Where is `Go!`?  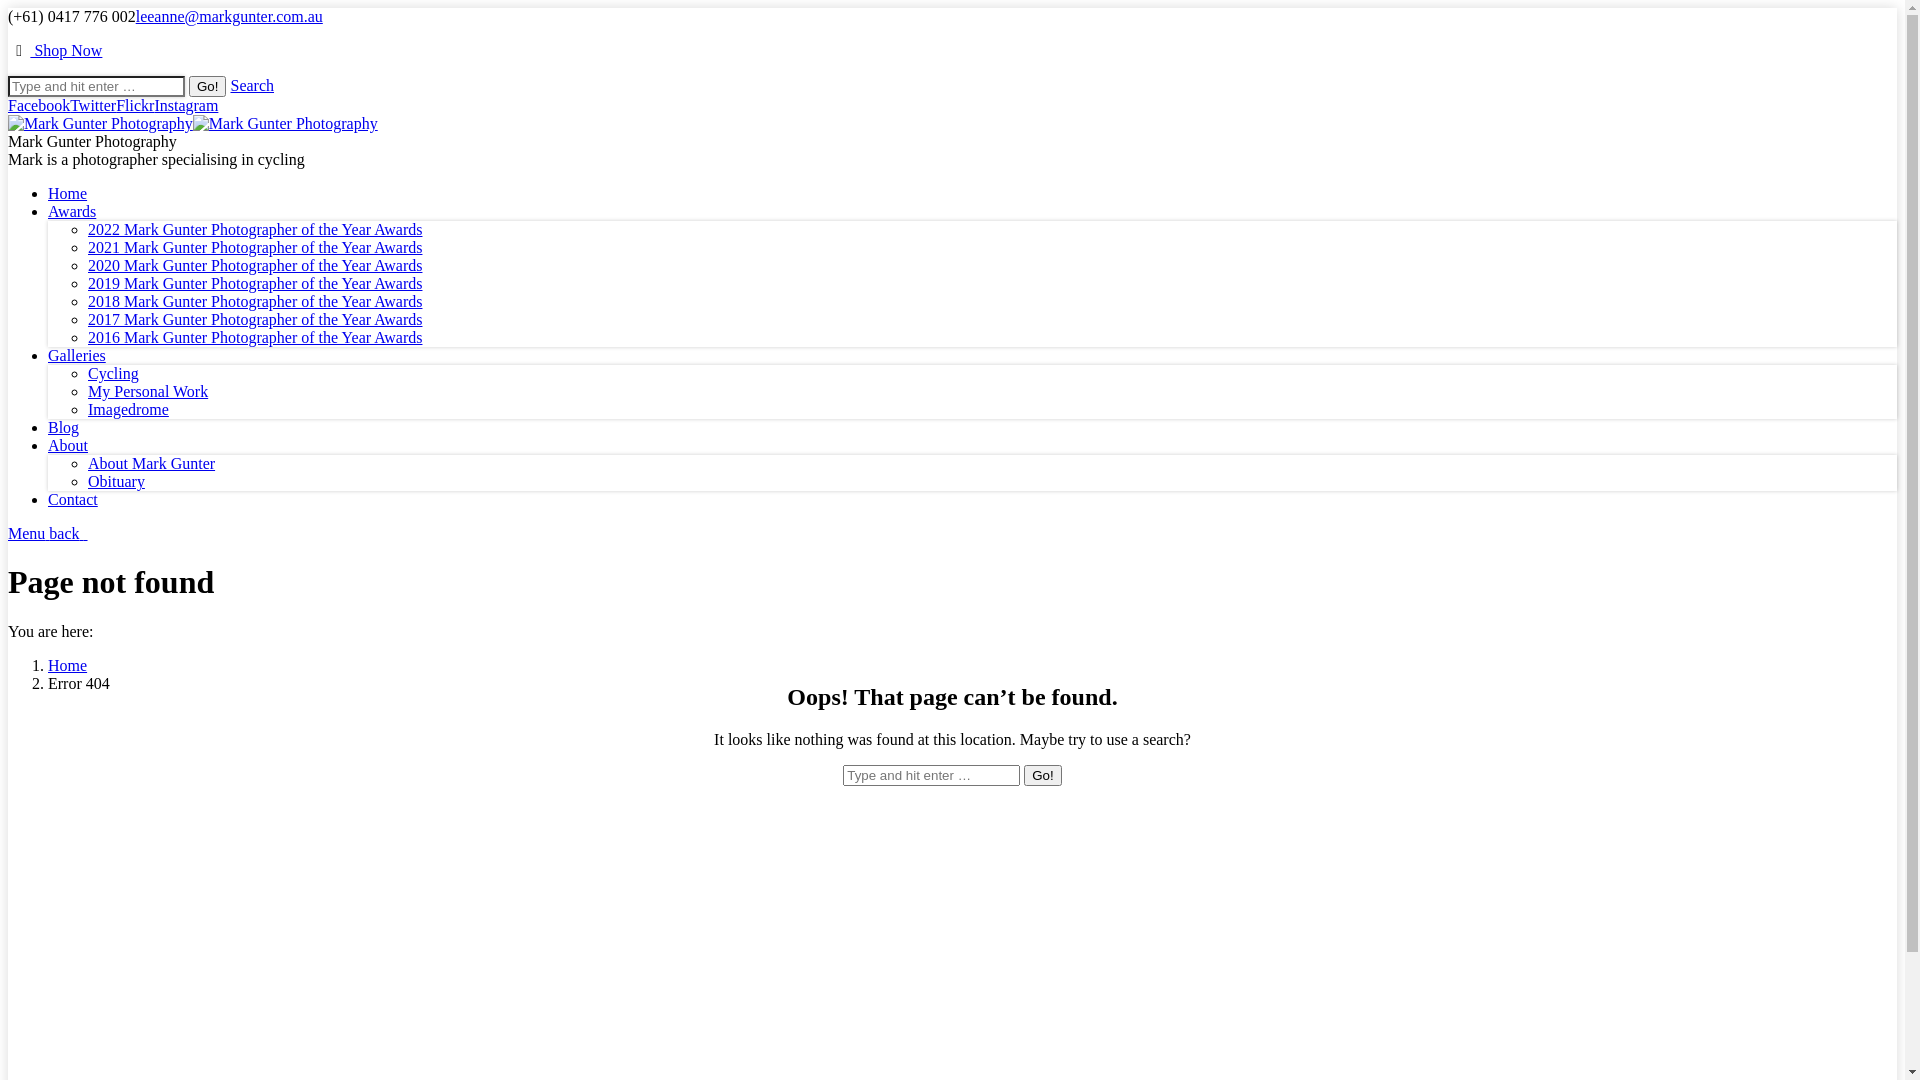
Go! is located at coordinates (208, 86).